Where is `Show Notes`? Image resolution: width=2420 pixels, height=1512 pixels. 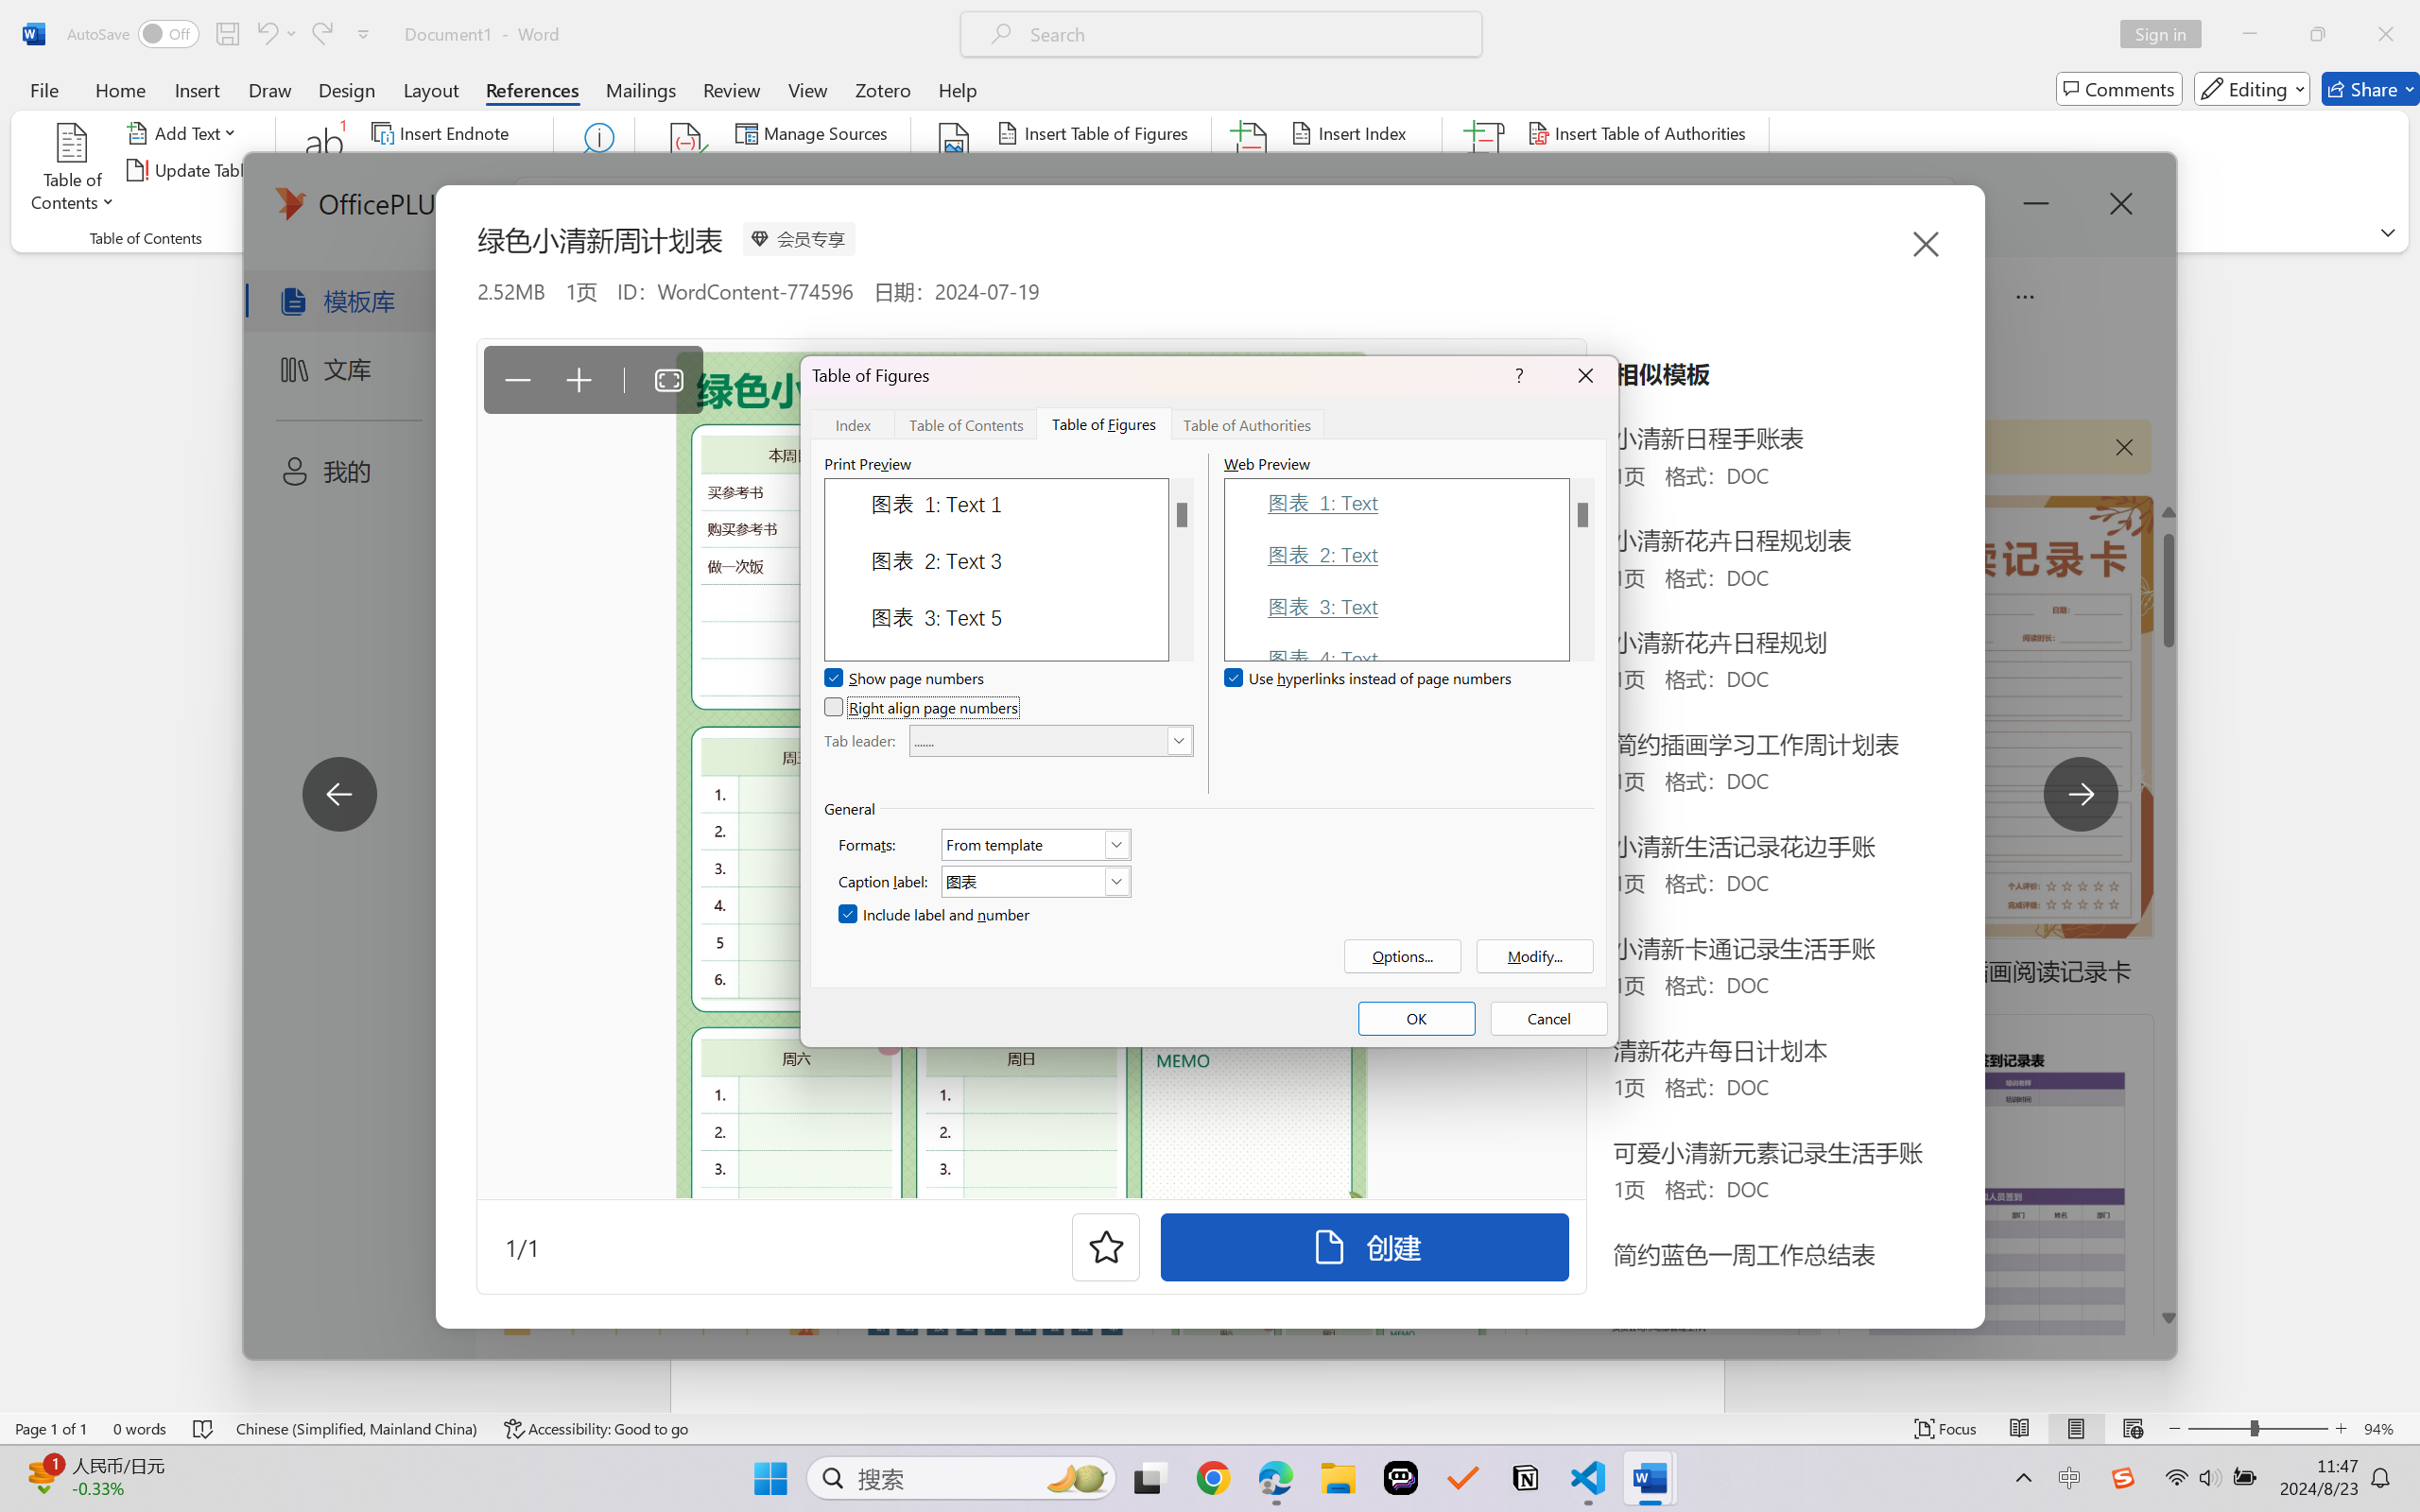 Show Notes is located at coordinates (434, 206).